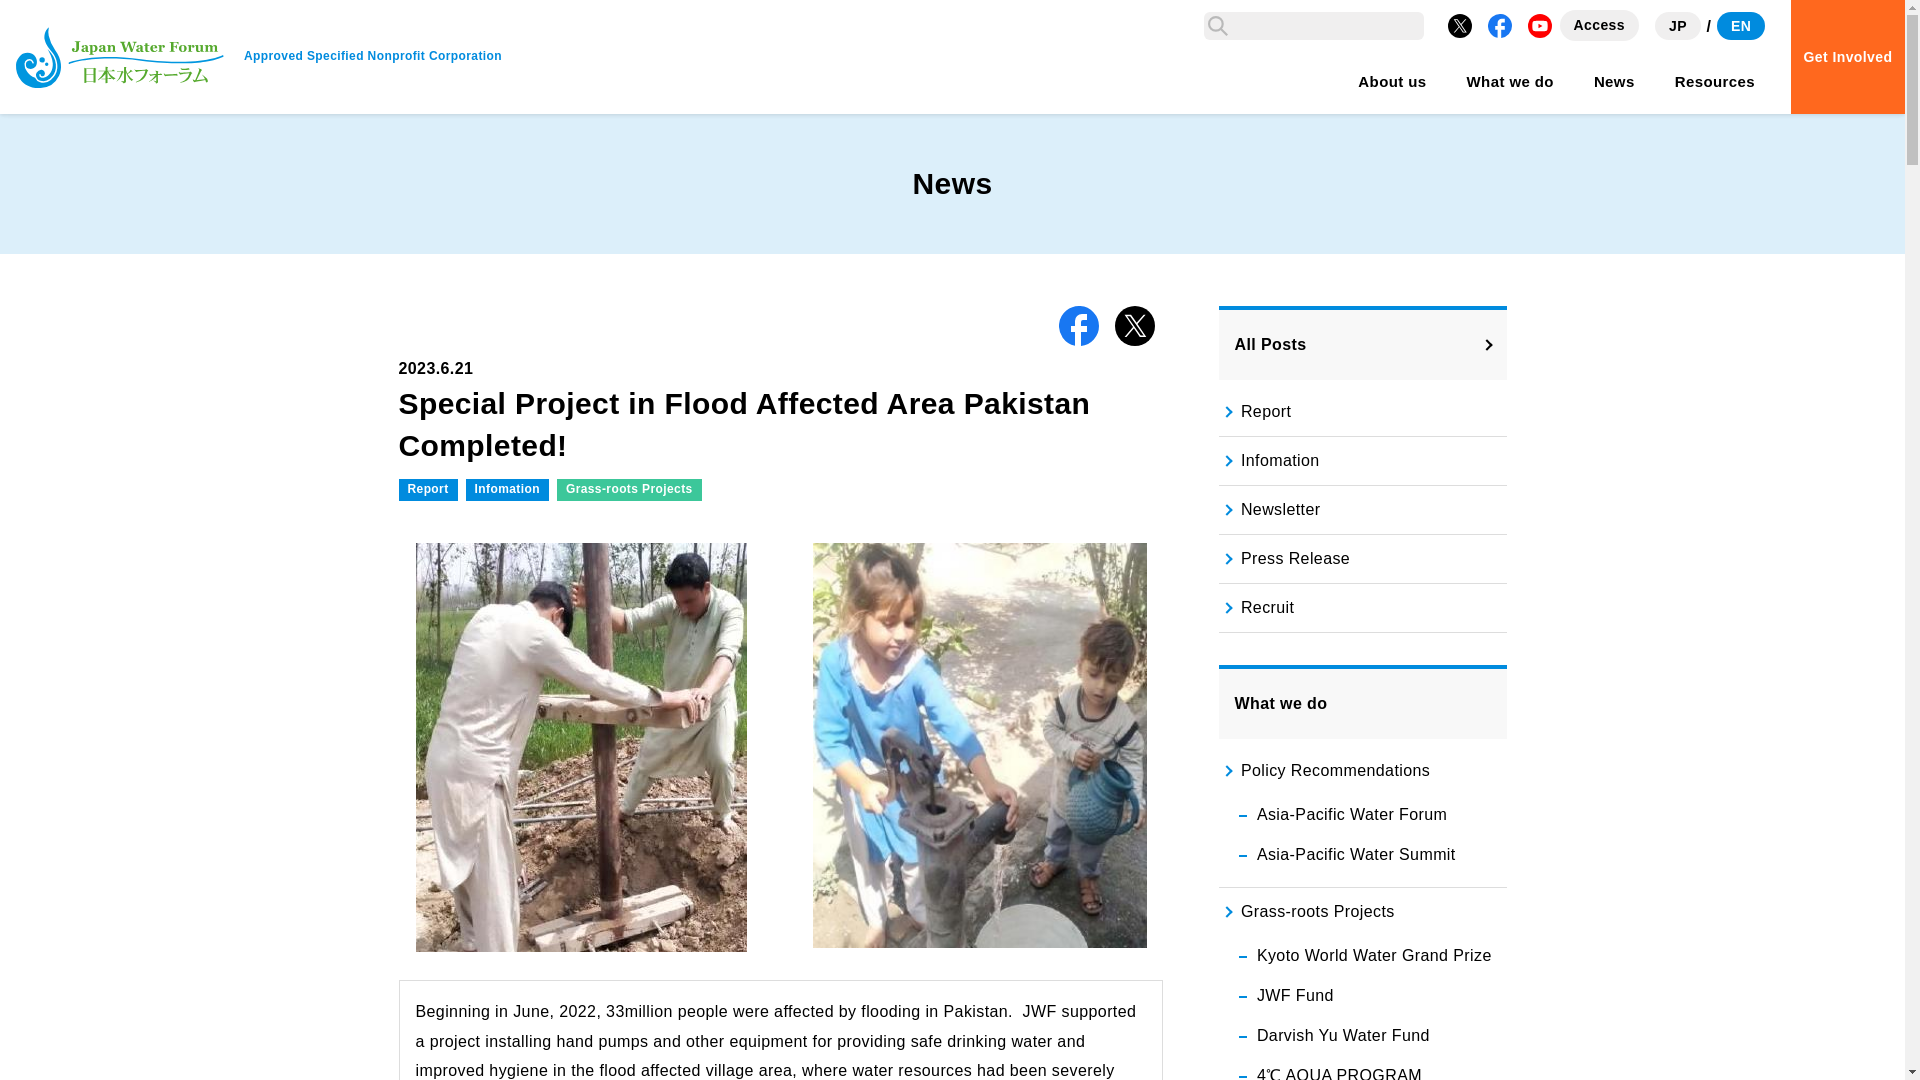  Describe the element at coordinates (1714, 82) in the screenshot. I see `Resources` at that location.